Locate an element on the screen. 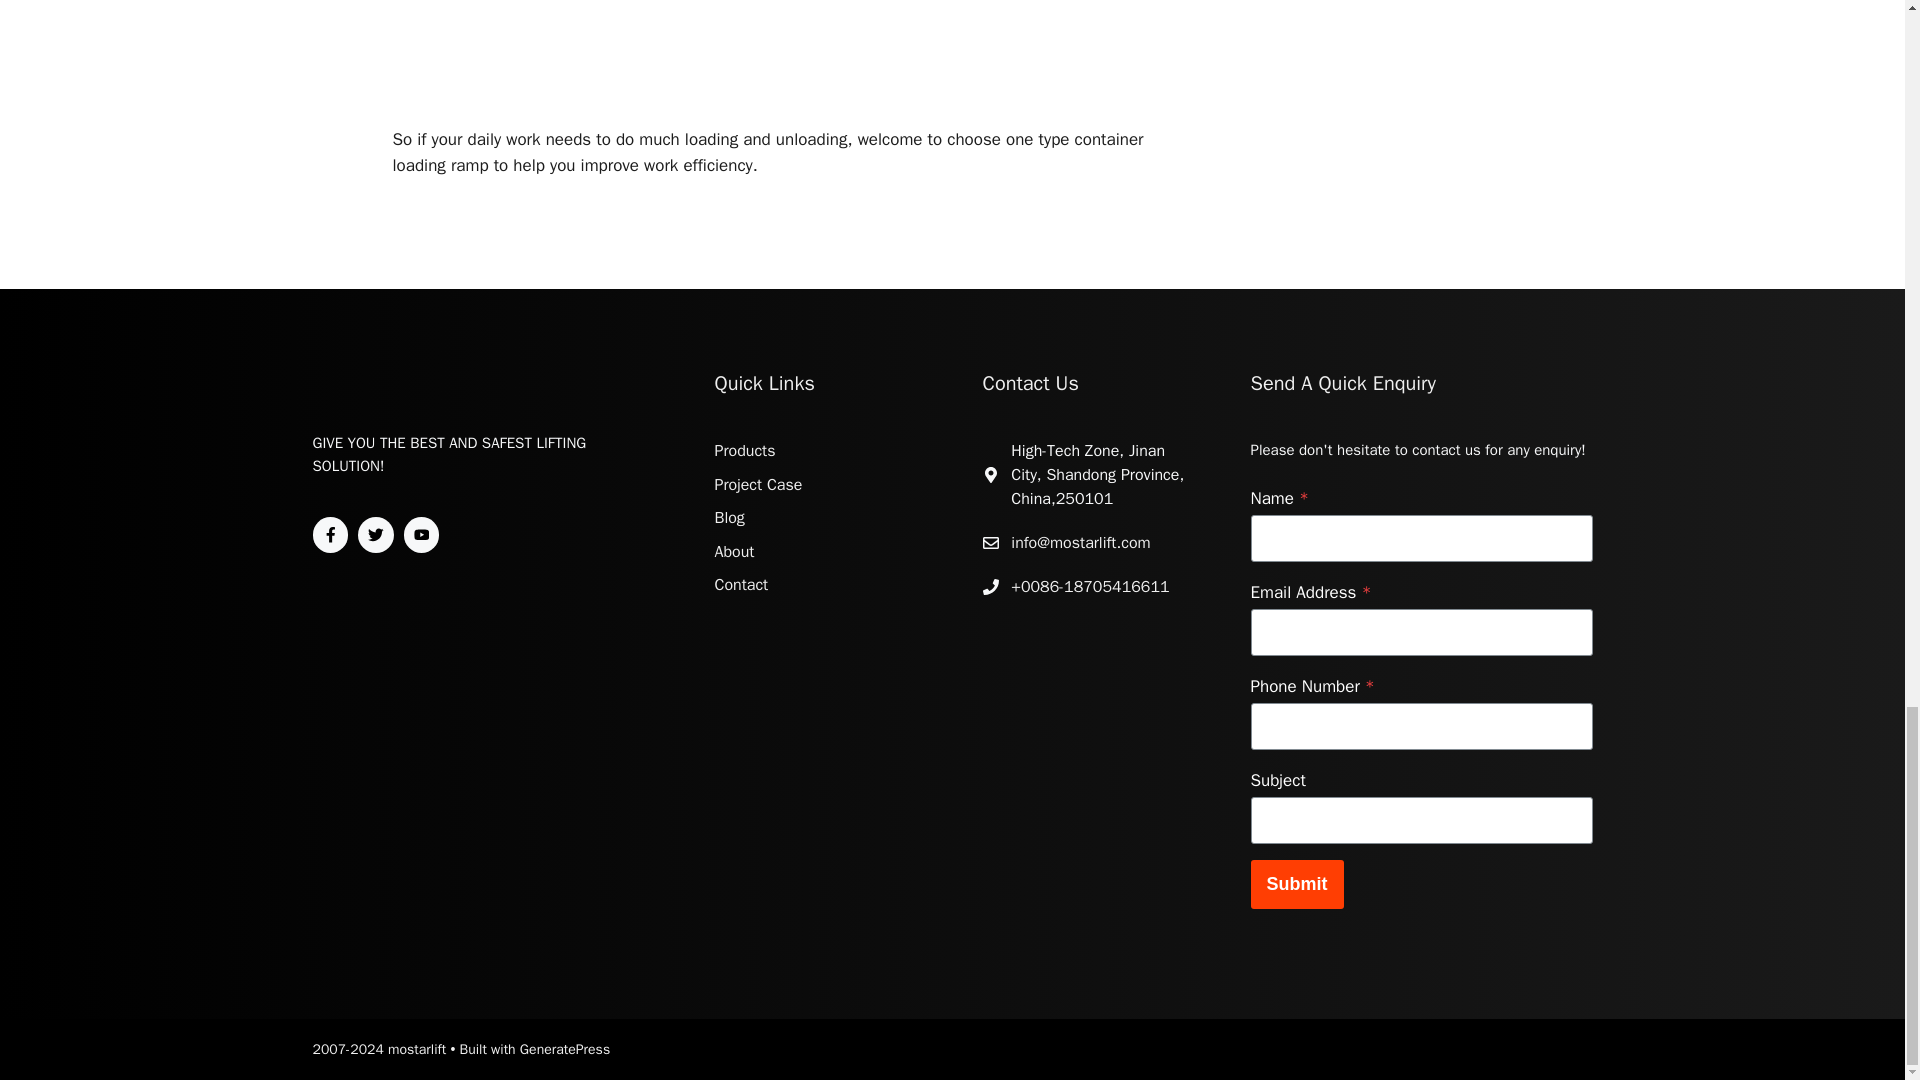  Blog is located at coordinates (729, 518).